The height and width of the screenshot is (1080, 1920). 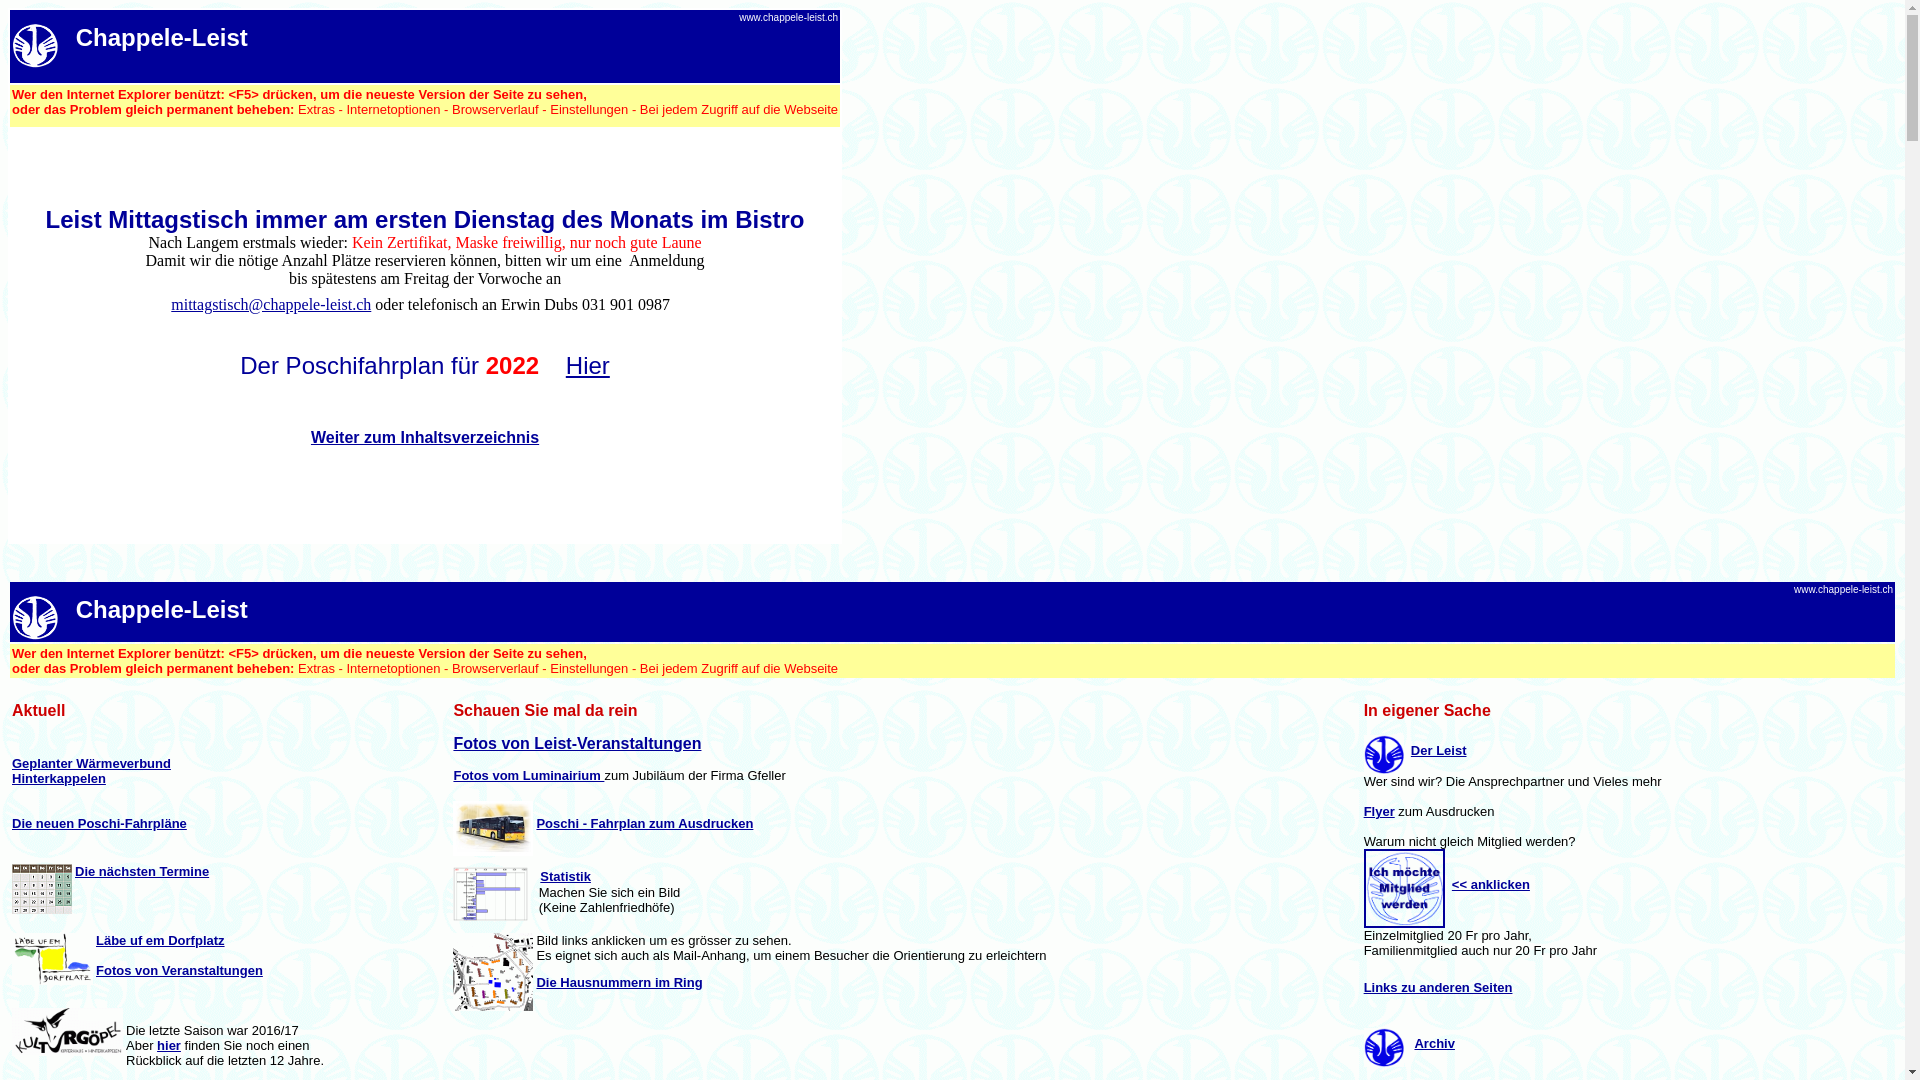 I want to click on Statistik, so click(x=566, y=876).